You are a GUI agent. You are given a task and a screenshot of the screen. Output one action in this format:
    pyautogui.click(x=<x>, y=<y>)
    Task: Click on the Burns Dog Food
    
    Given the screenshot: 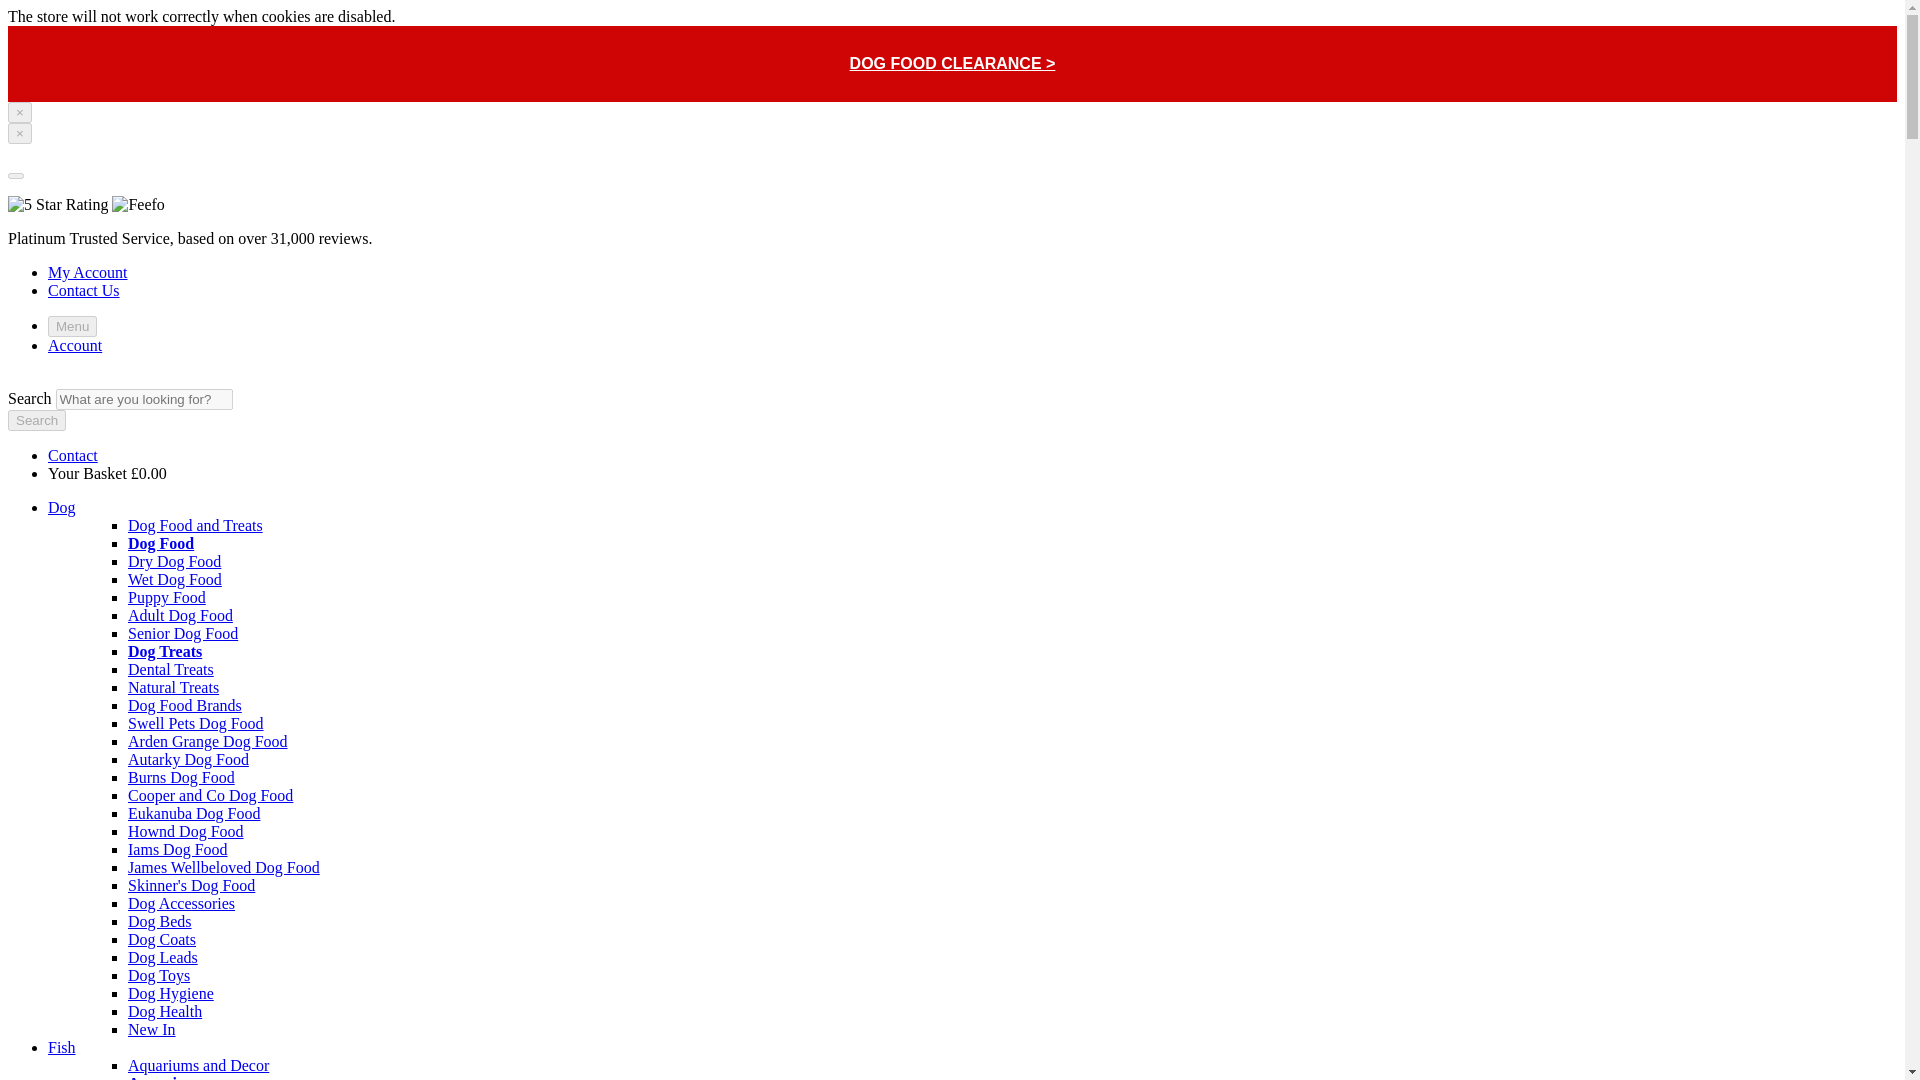 What is the action you would take?
    pyautogui.click(x=181, y=777)
    